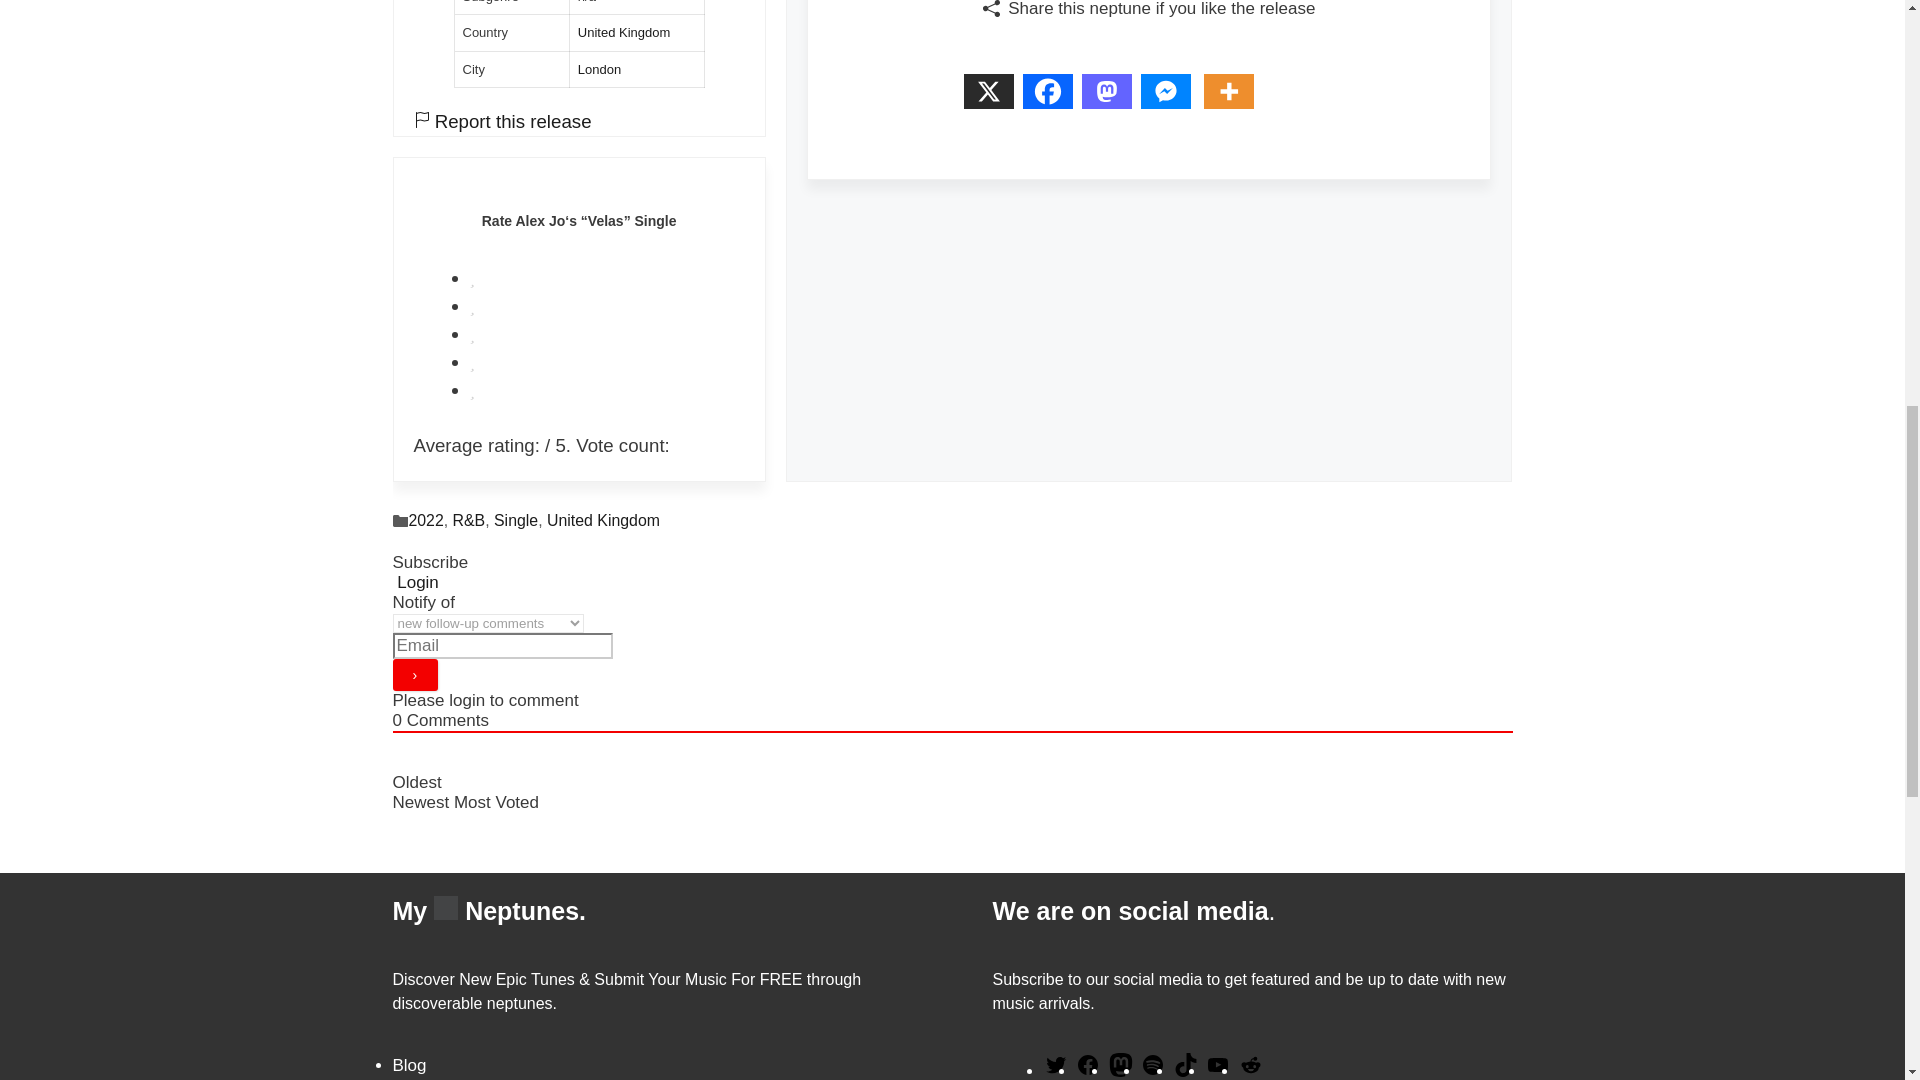  Describe the element at coordinates (604, 520) in the screenshot. I see `United Kingdom` at that location.